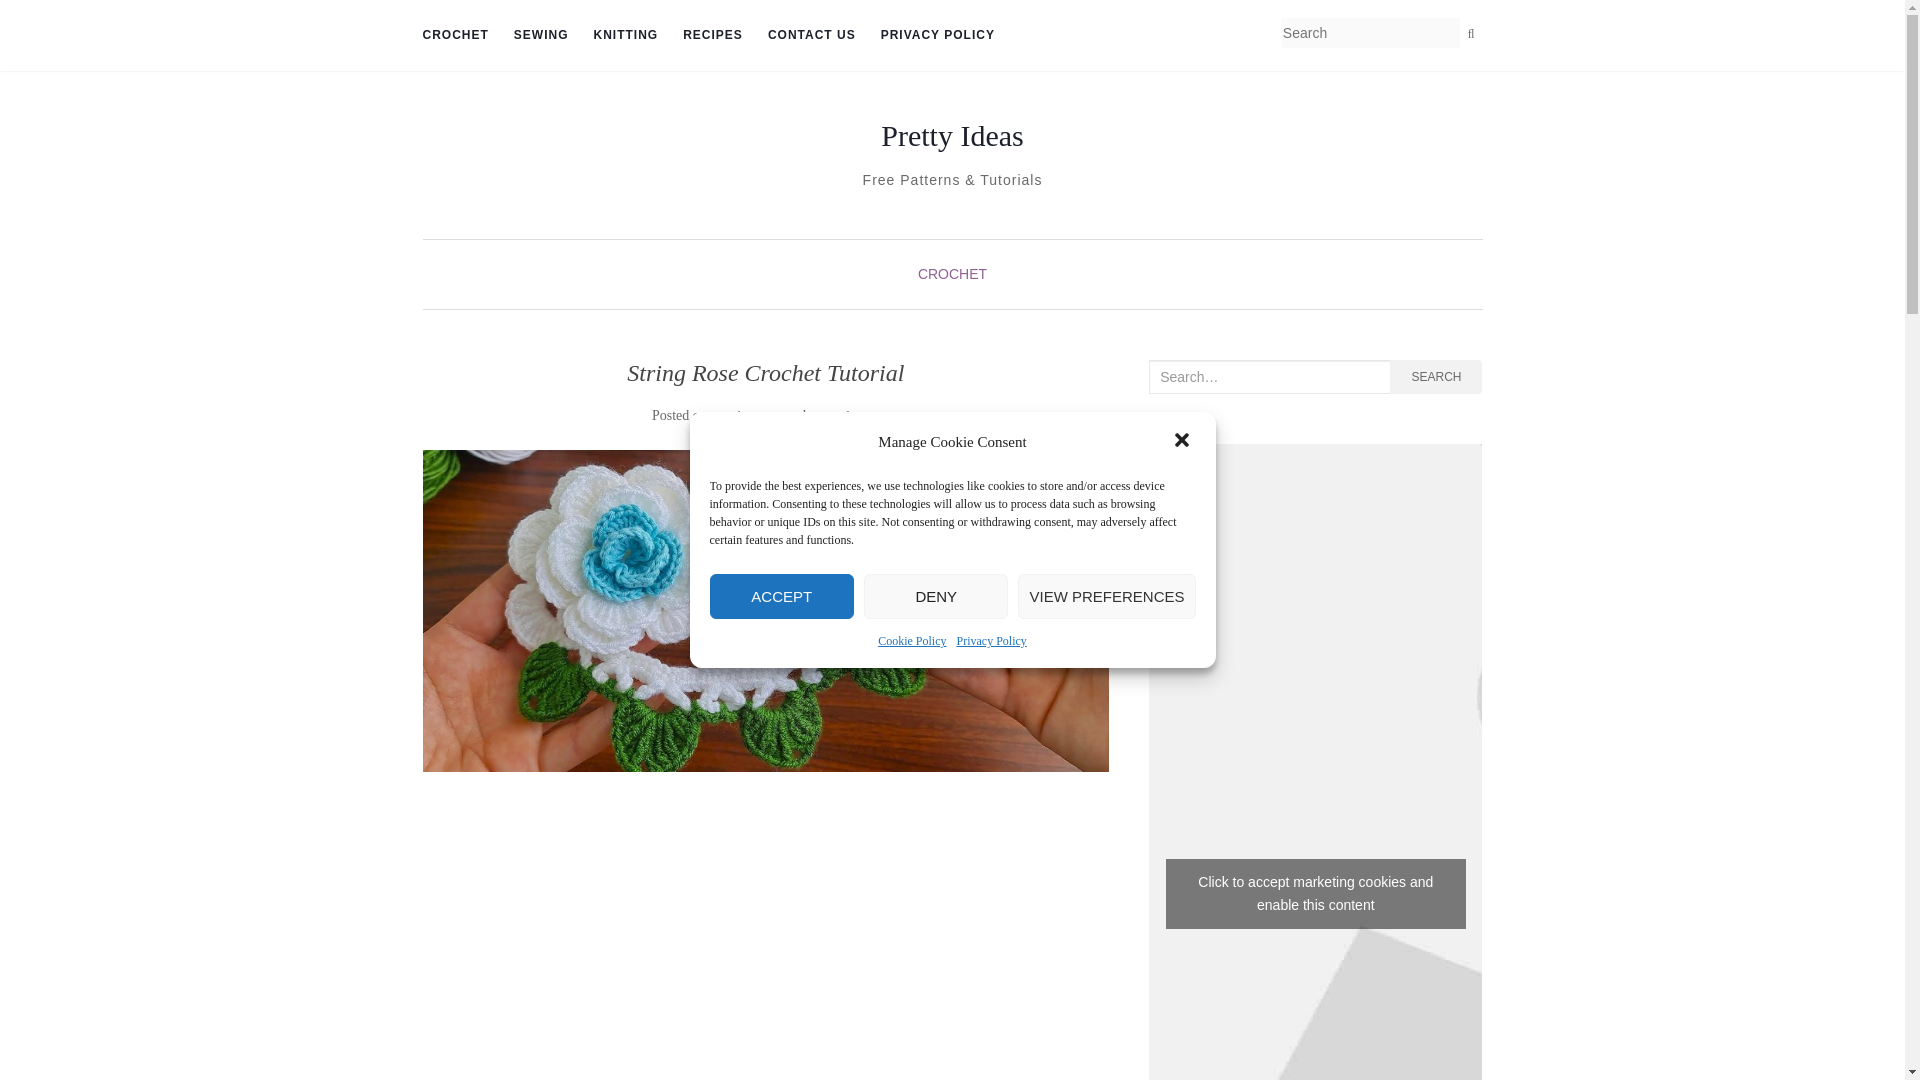 The image size is (1920, 1080). Describe the element at coordinates (936, 596) in the screenshot. I see `DENY` at that location.